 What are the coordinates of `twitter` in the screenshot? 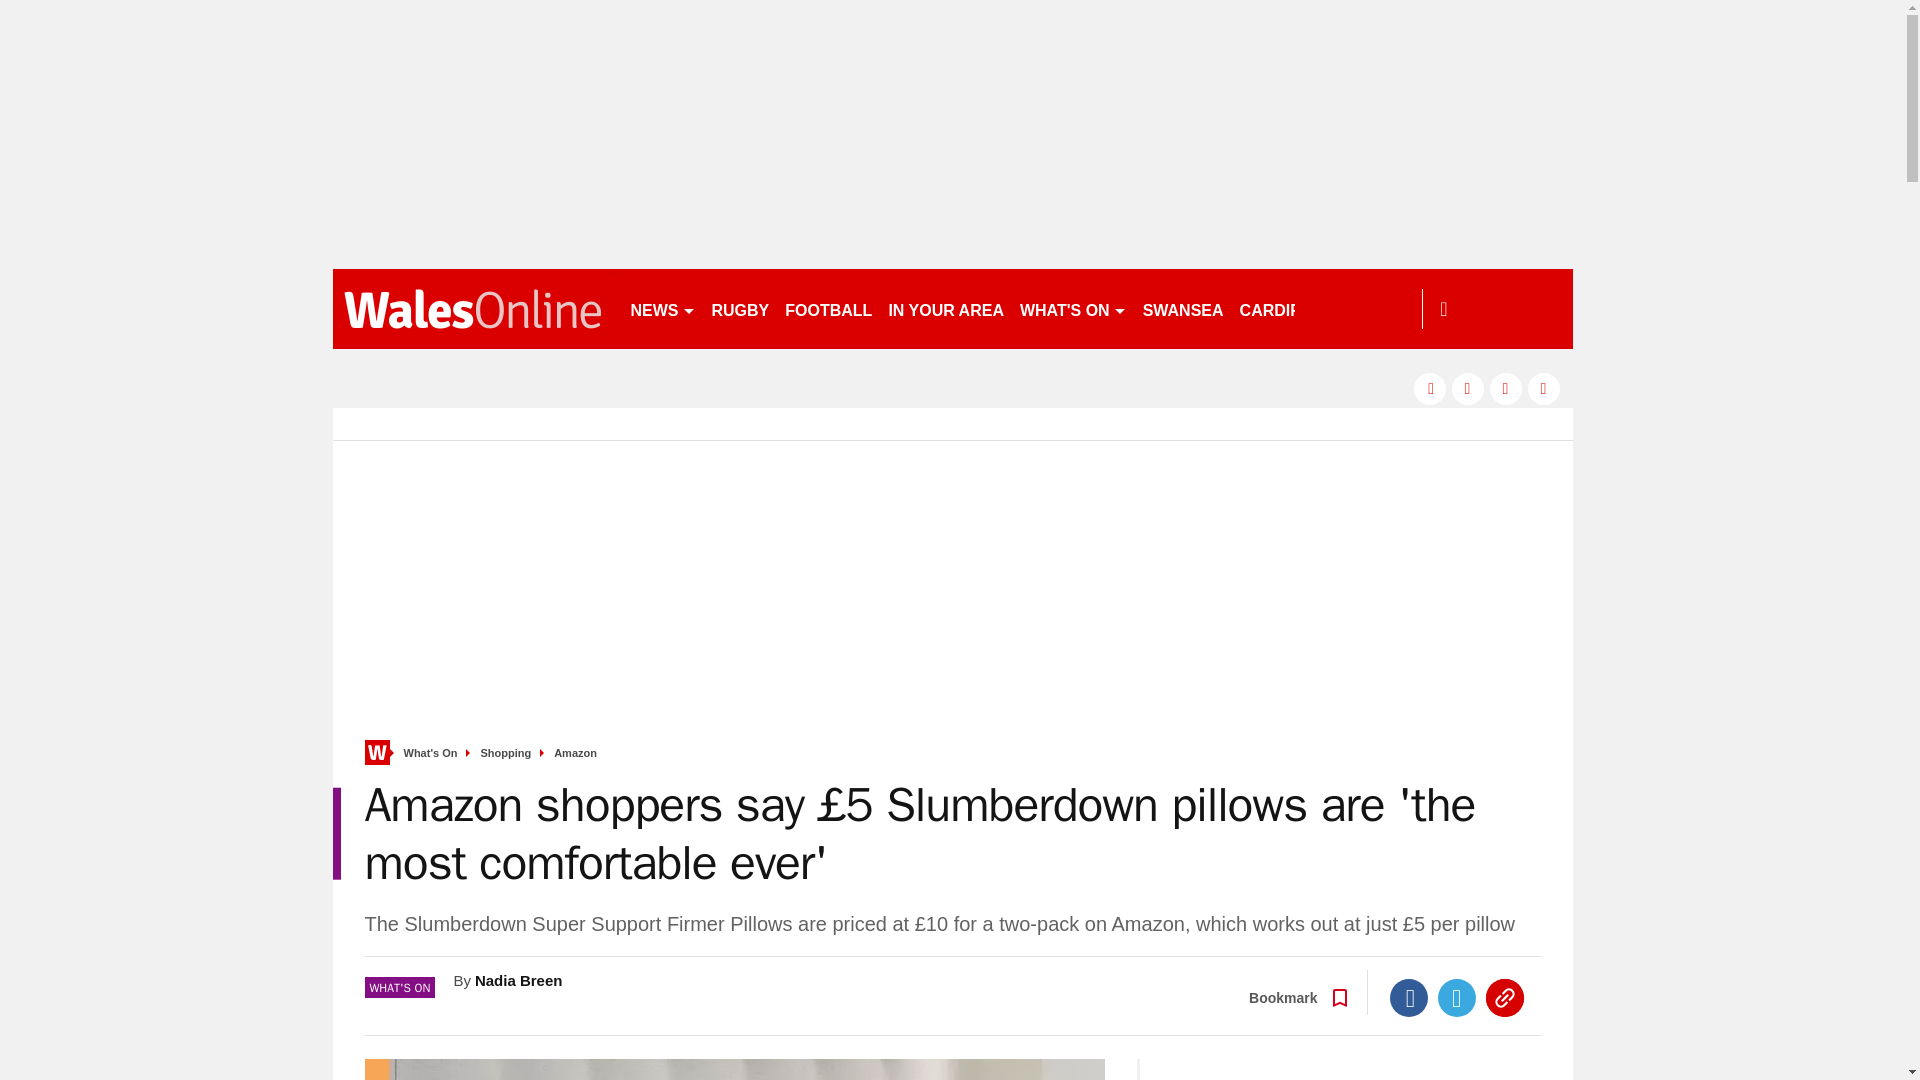 It's located at (1468, 388).